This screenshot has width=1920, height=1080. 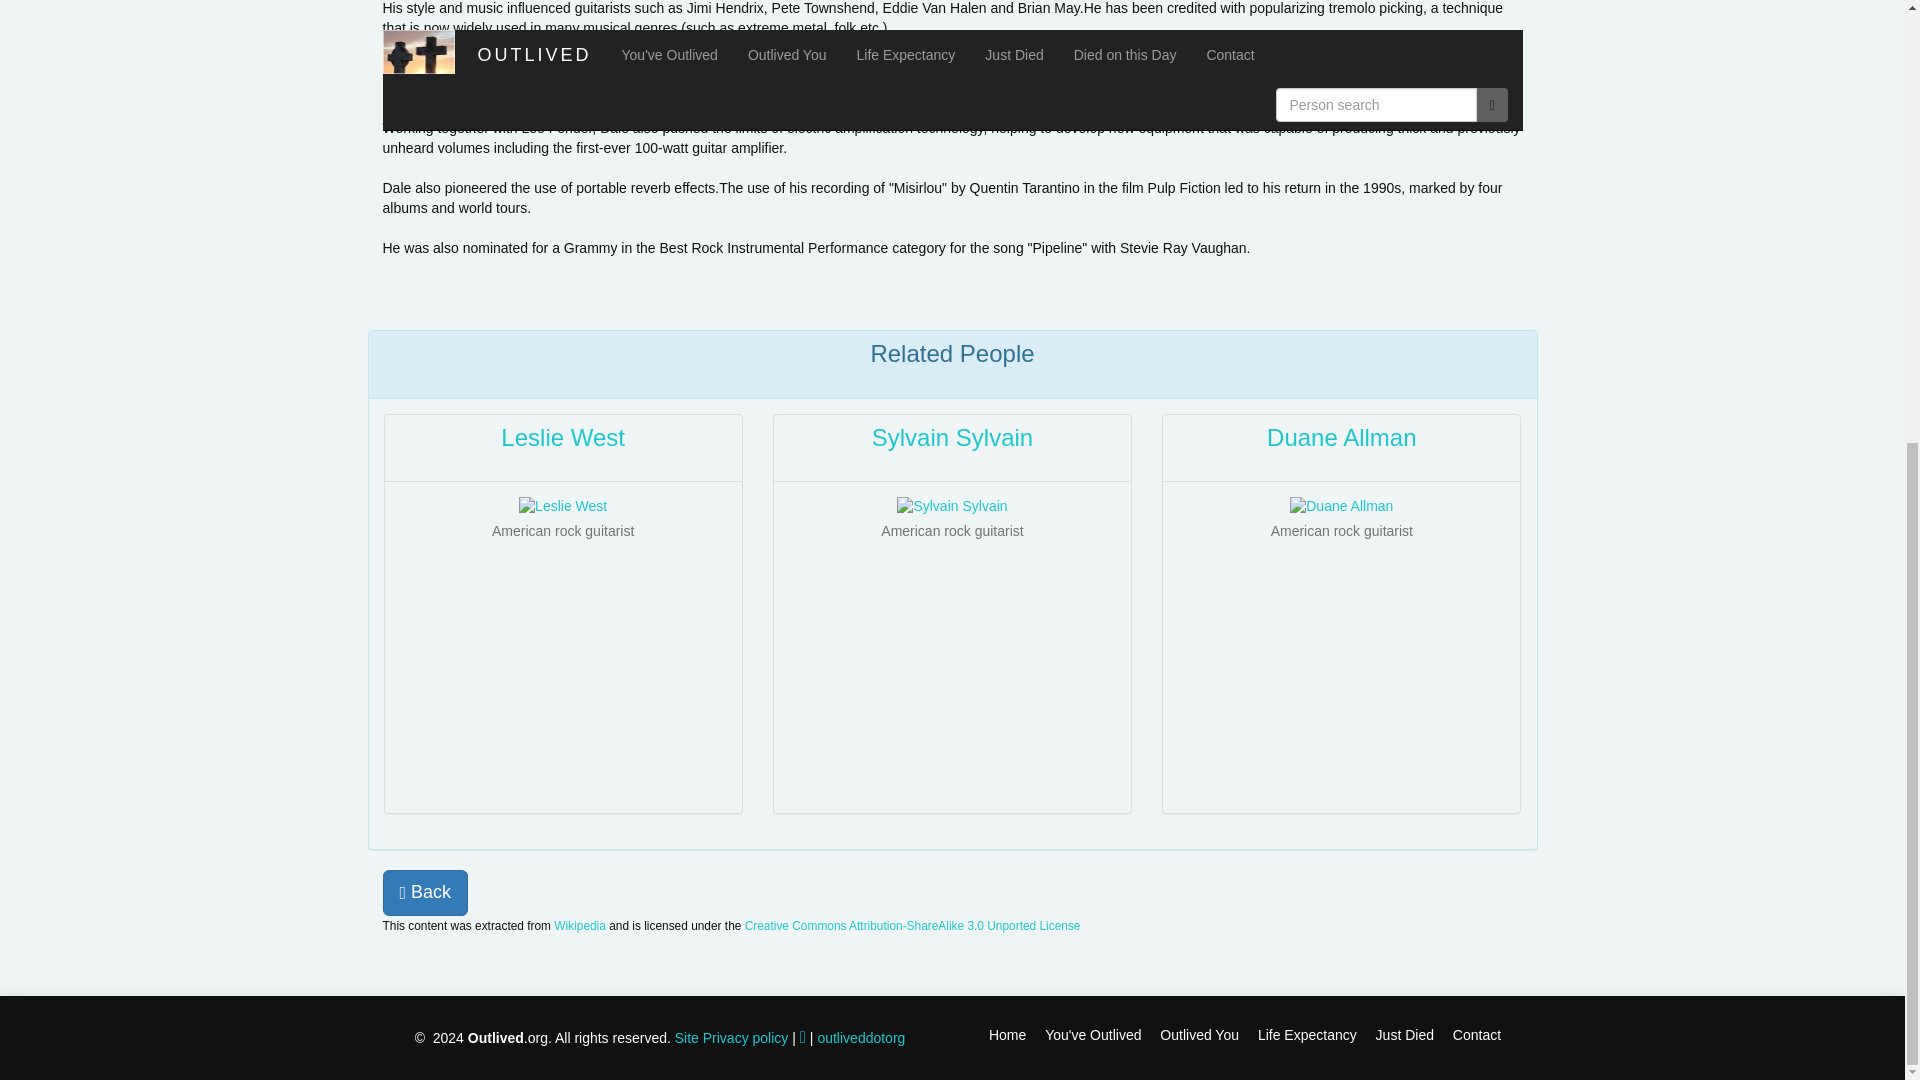 I want to click on Creative Commons Attribution-ShareAlike 3.0 Unported License, so click(x=912, y=926).